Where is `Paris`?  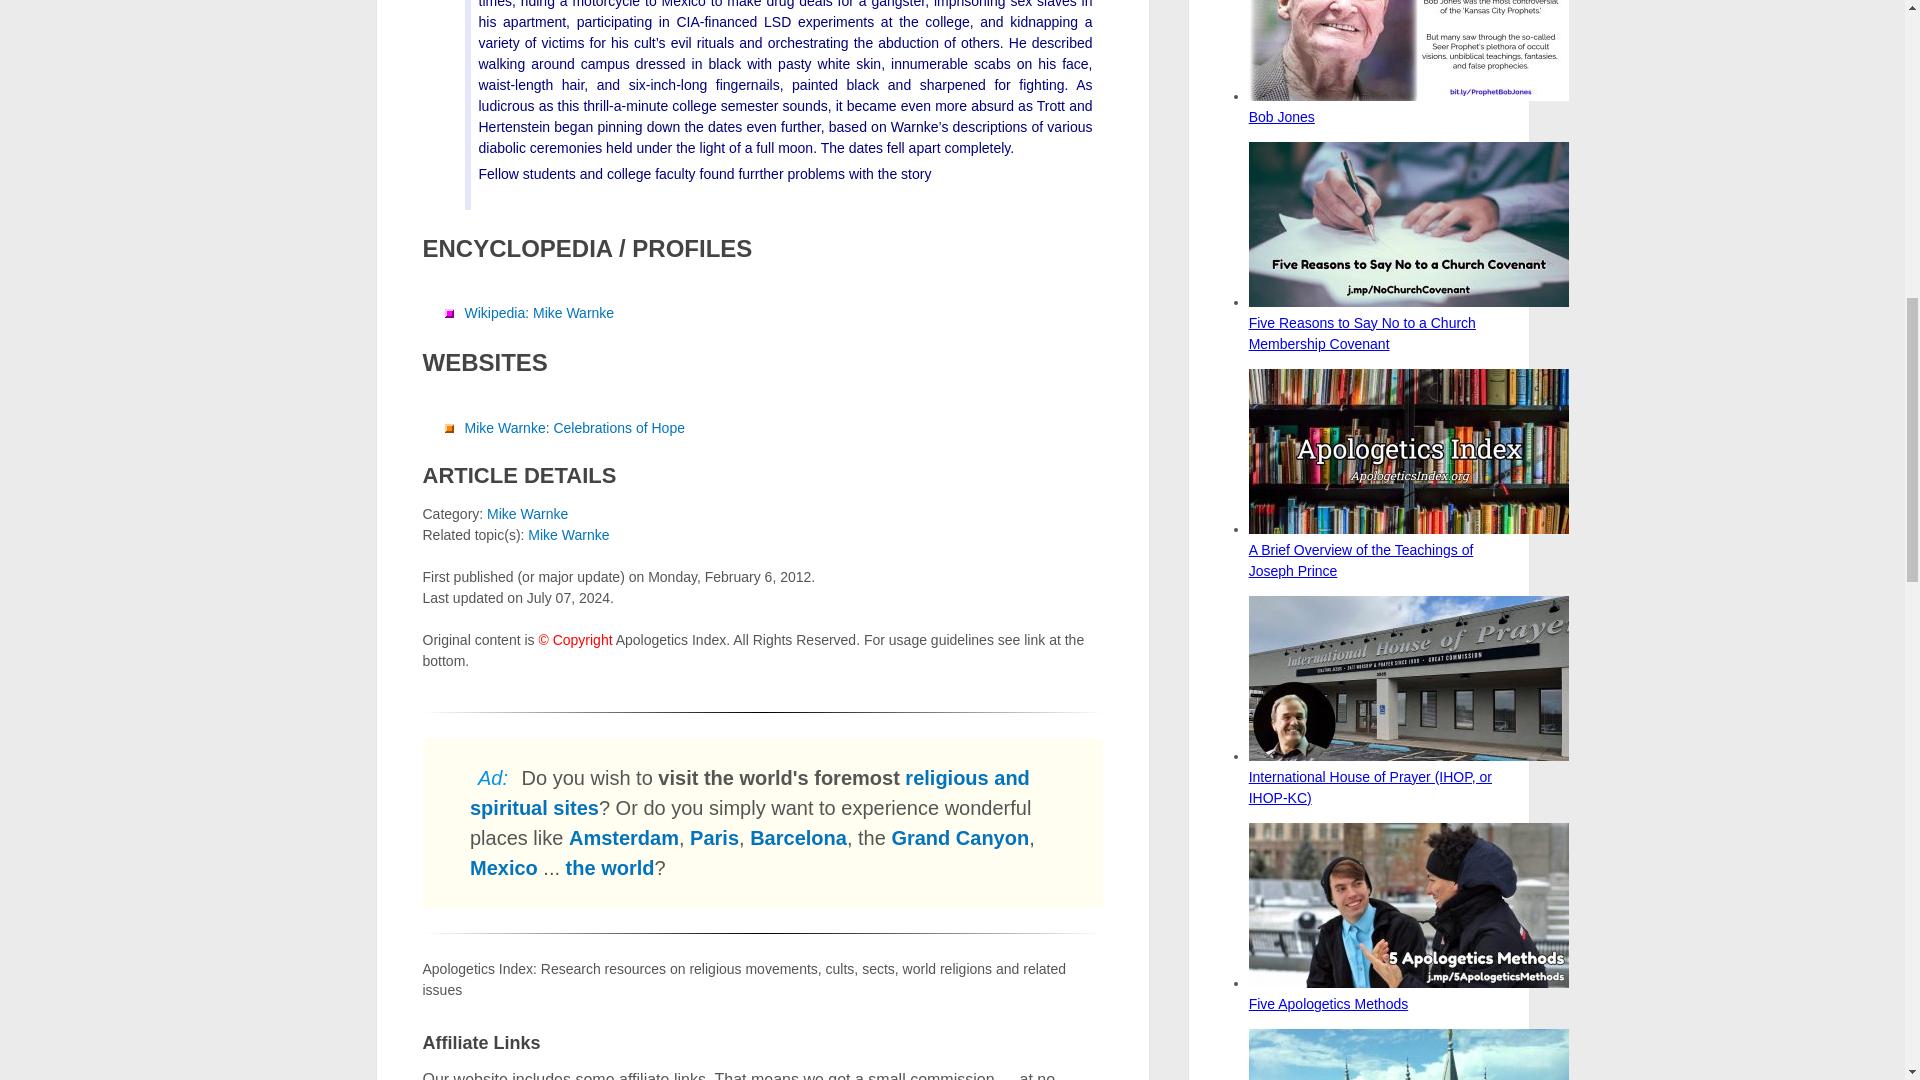
Paris is located at coordinates (714, 838).